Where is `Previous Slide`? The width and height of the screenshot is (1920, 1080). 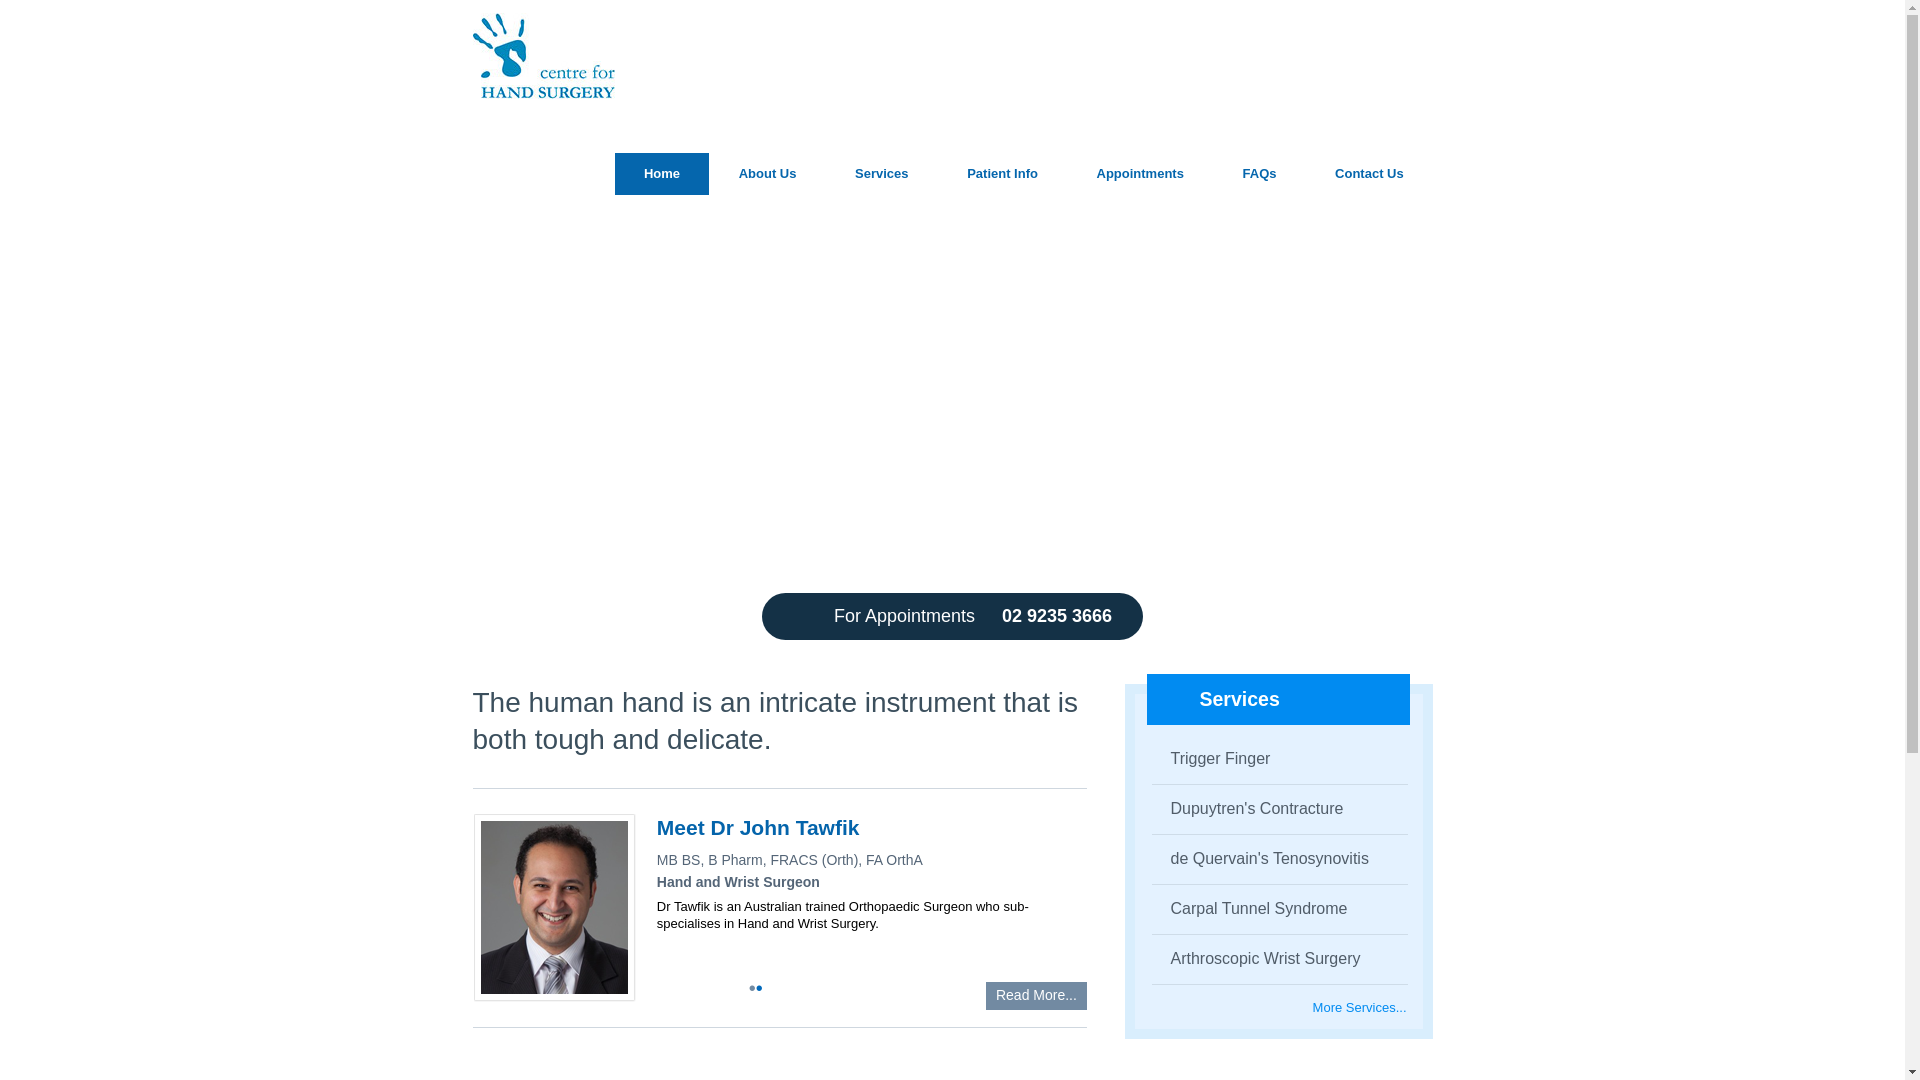
Previous Slide is located at coordinates (362, 308).